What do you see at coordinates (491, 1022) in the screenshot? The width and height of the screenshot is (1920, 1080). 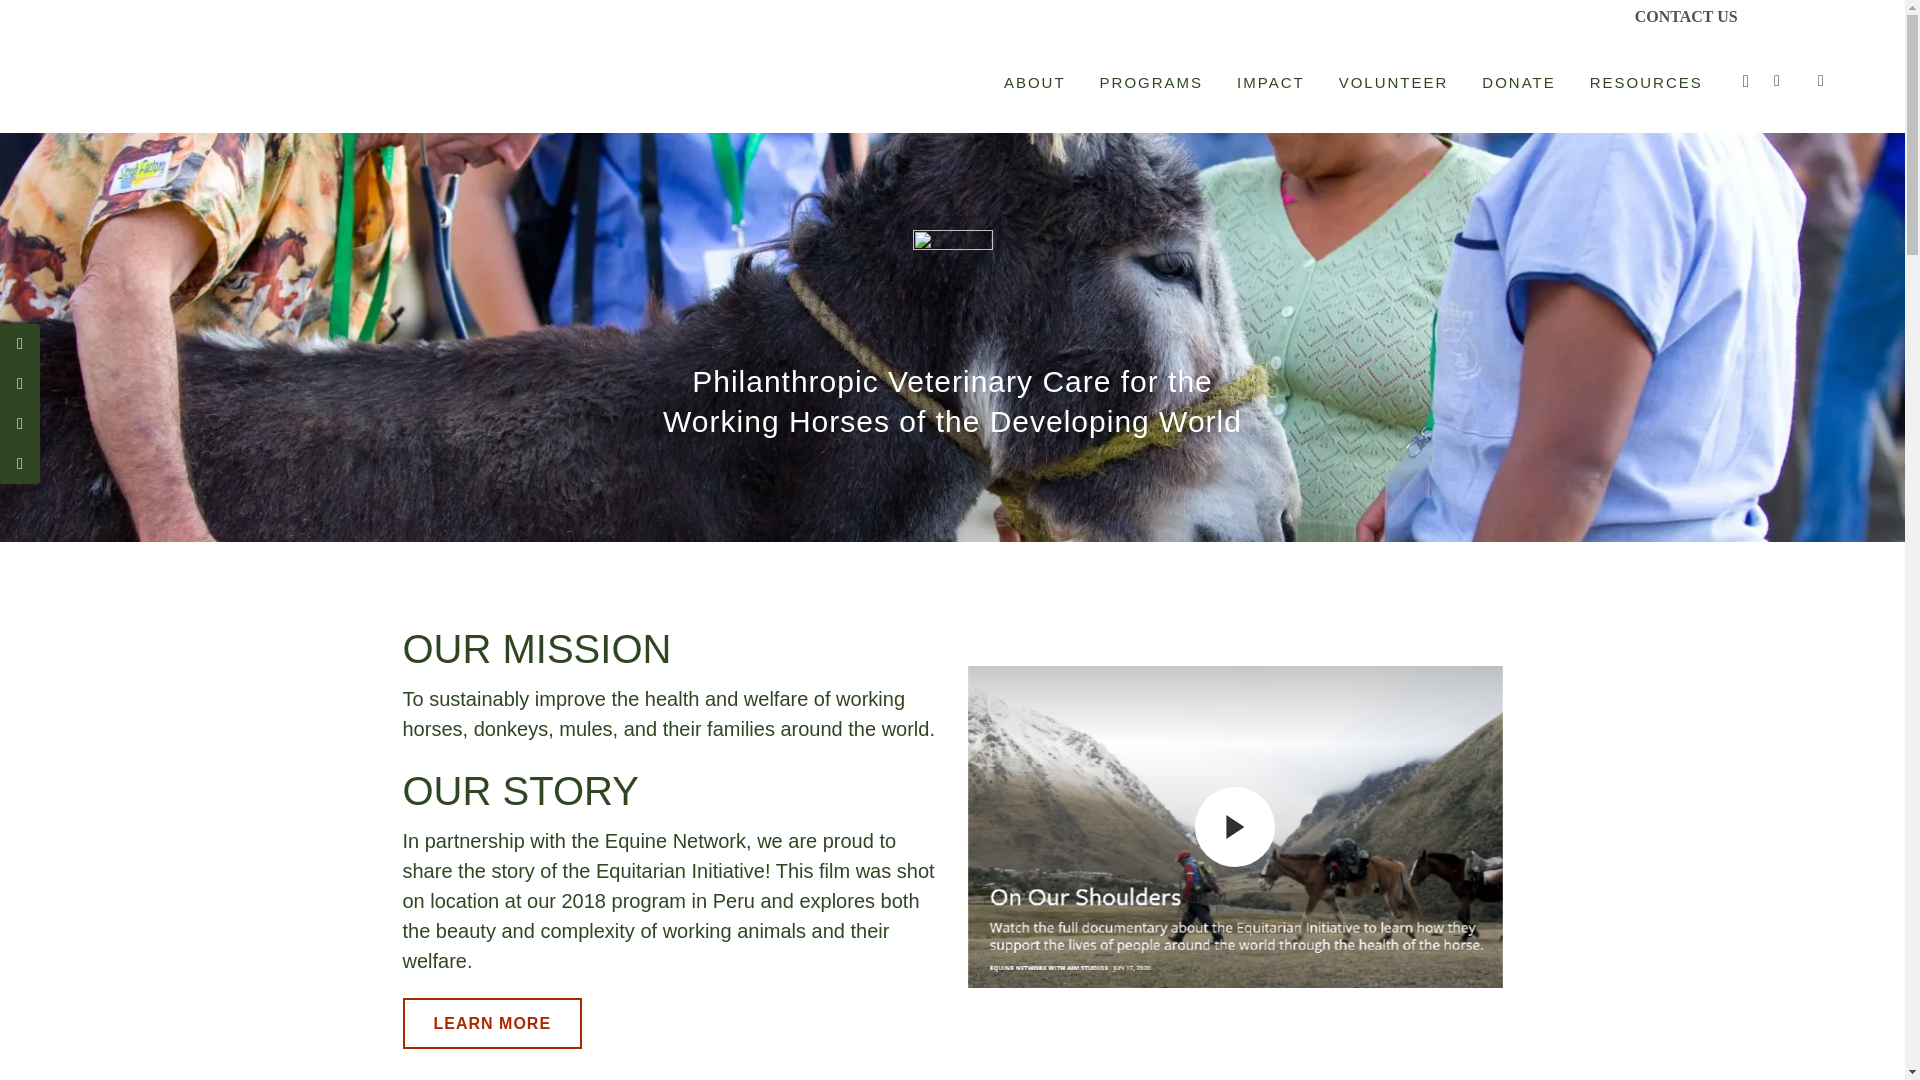 I see `LEARN MORE` at bounding box center [491, 1022].